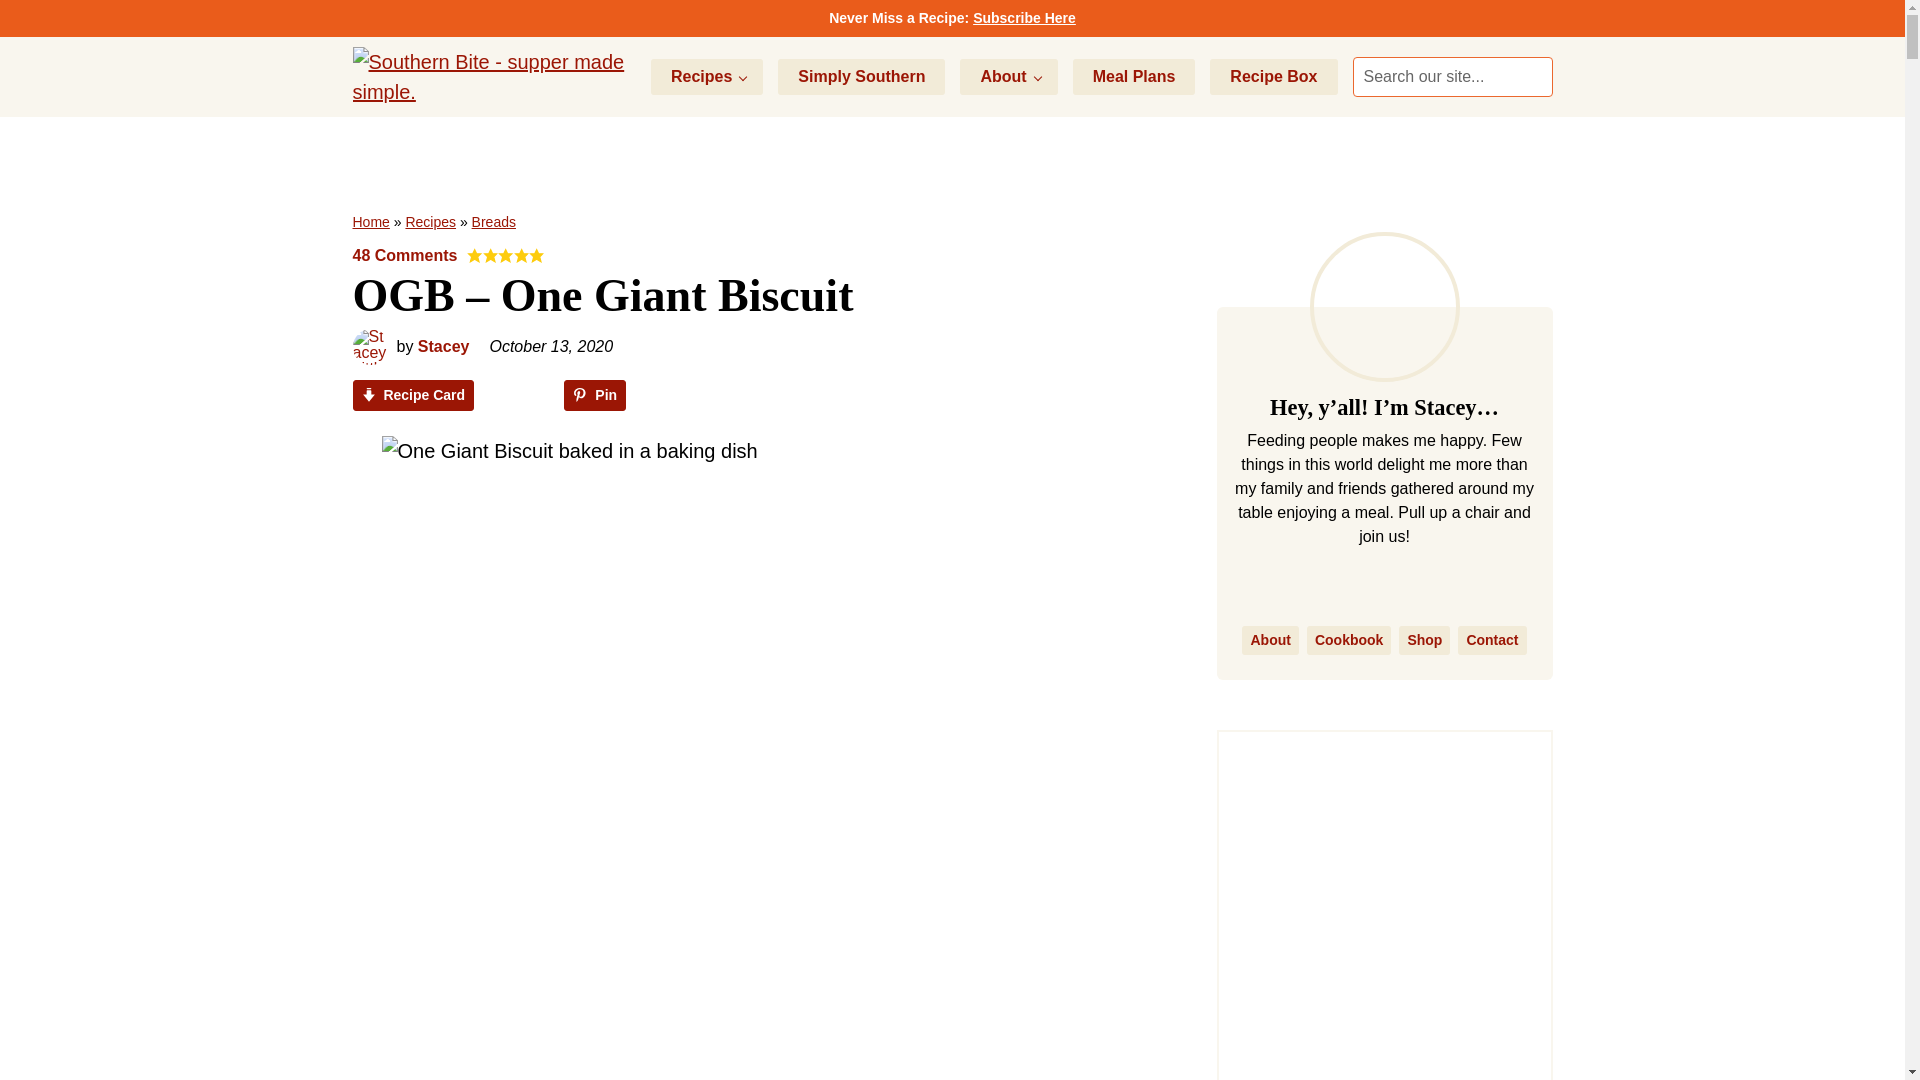 The height and width of the screenshot is (1080, 1920). What do you see at coordinates (370, 222) in the screenshot?
I see `Home` at bounding box center [370, 222].